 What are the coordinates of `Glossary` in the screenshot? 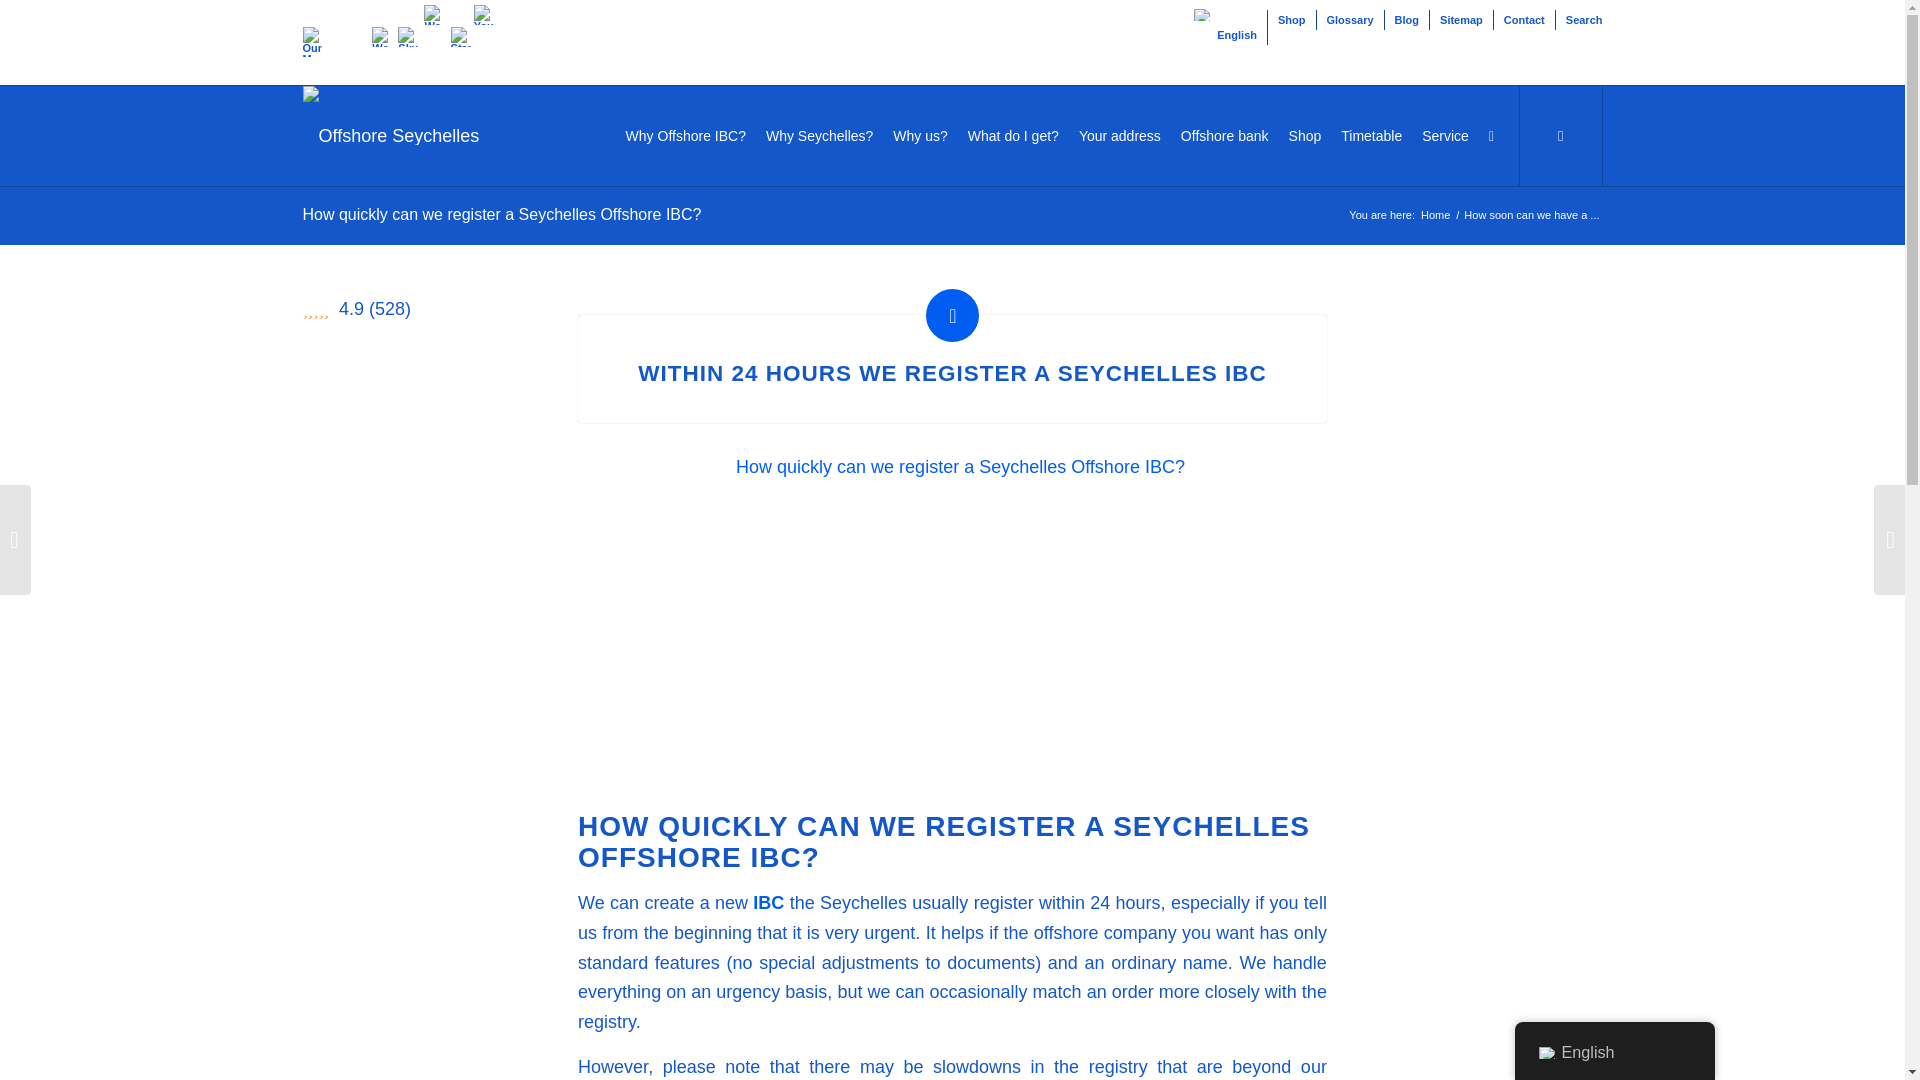 It's located at (1349, 20).